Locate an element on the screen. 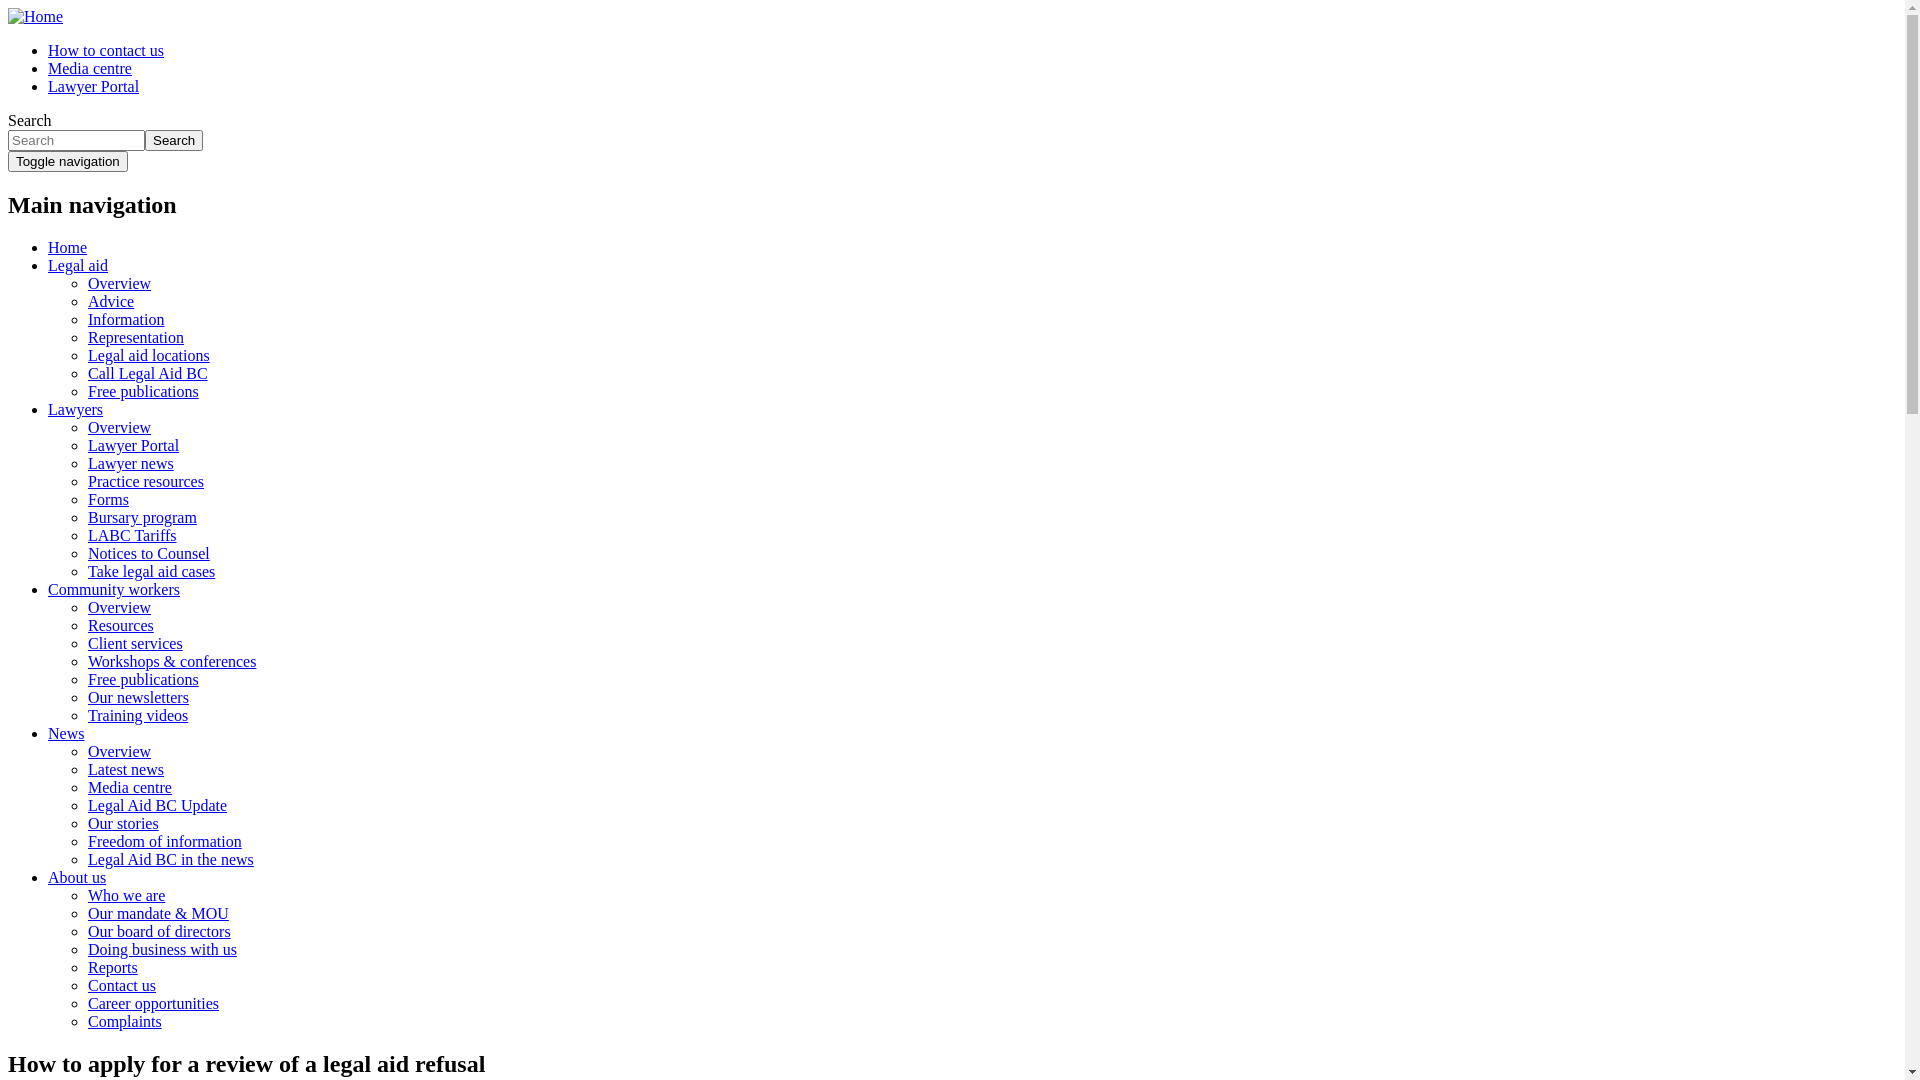  Client services is located at coordinates (136, 643).